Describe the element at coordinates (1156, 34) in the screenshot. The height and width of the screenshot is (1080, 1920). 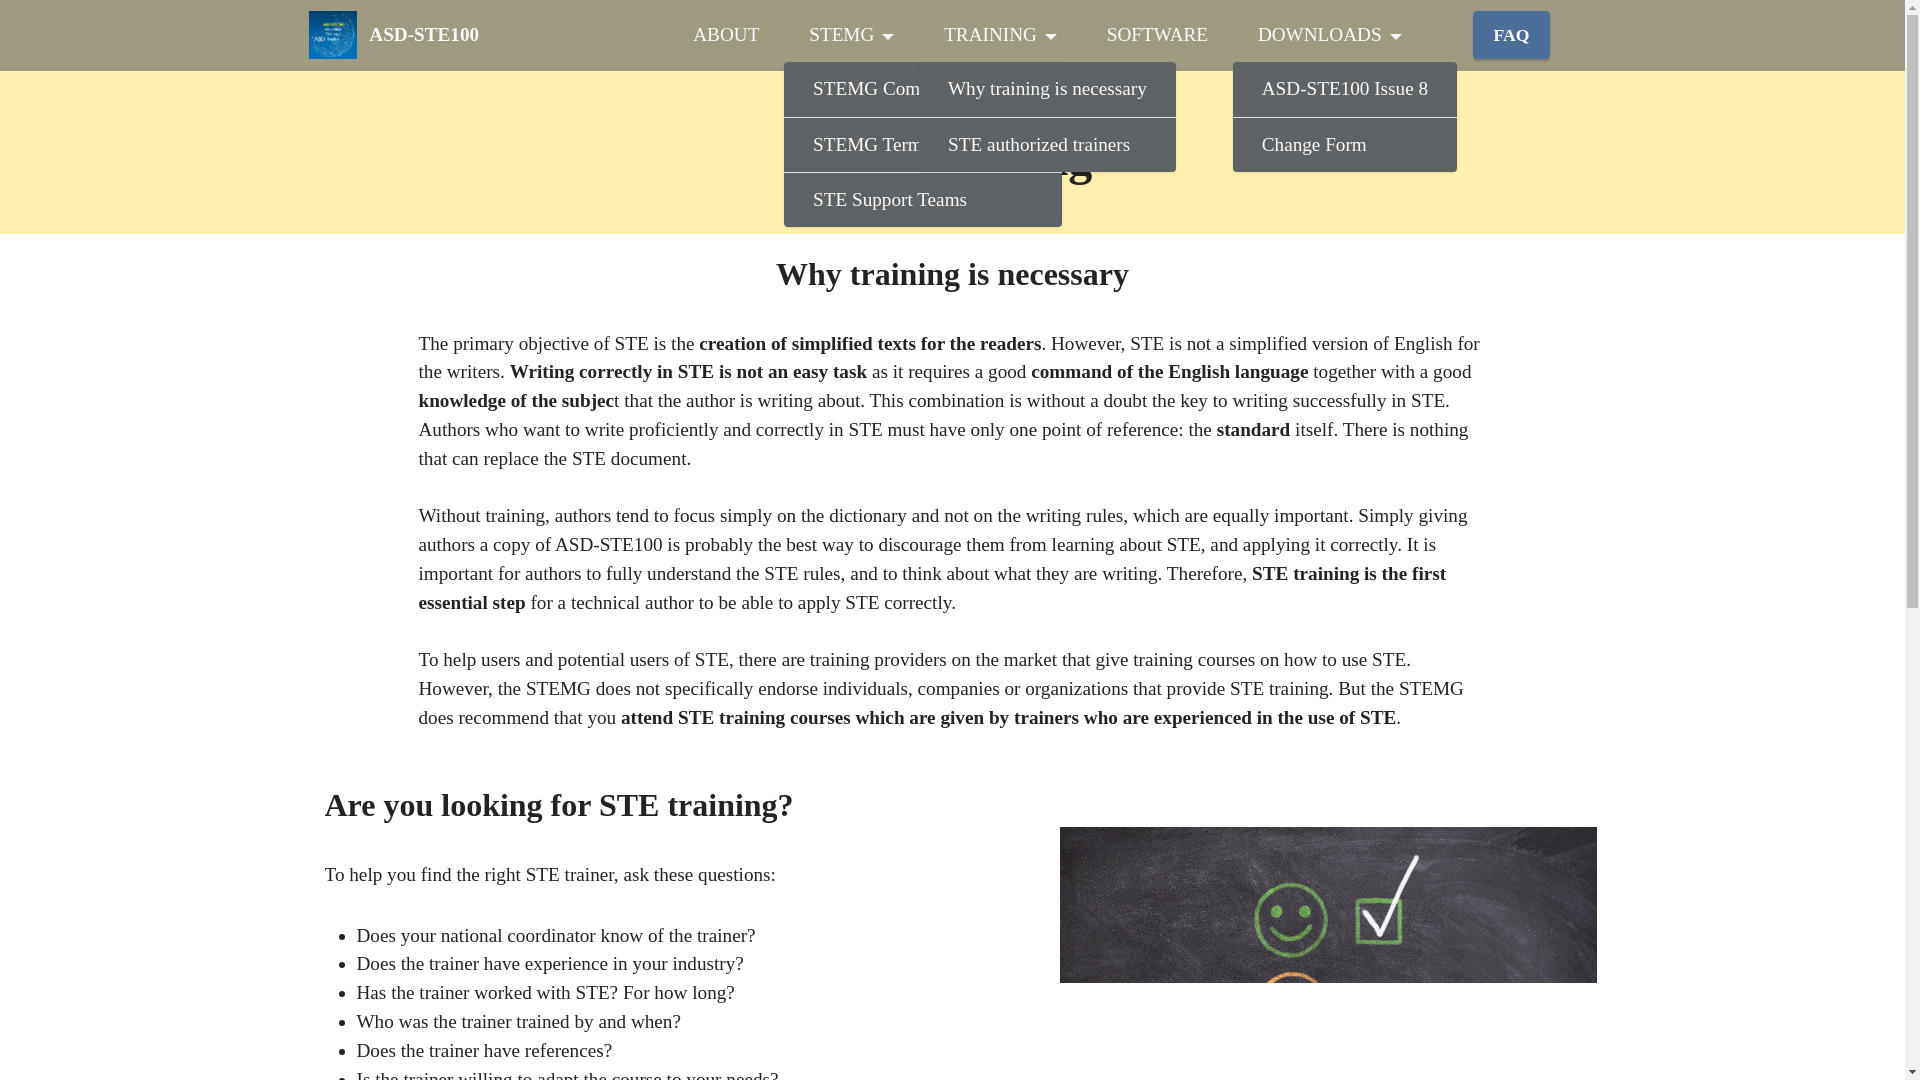
I see `SOFTWARE` at that location.